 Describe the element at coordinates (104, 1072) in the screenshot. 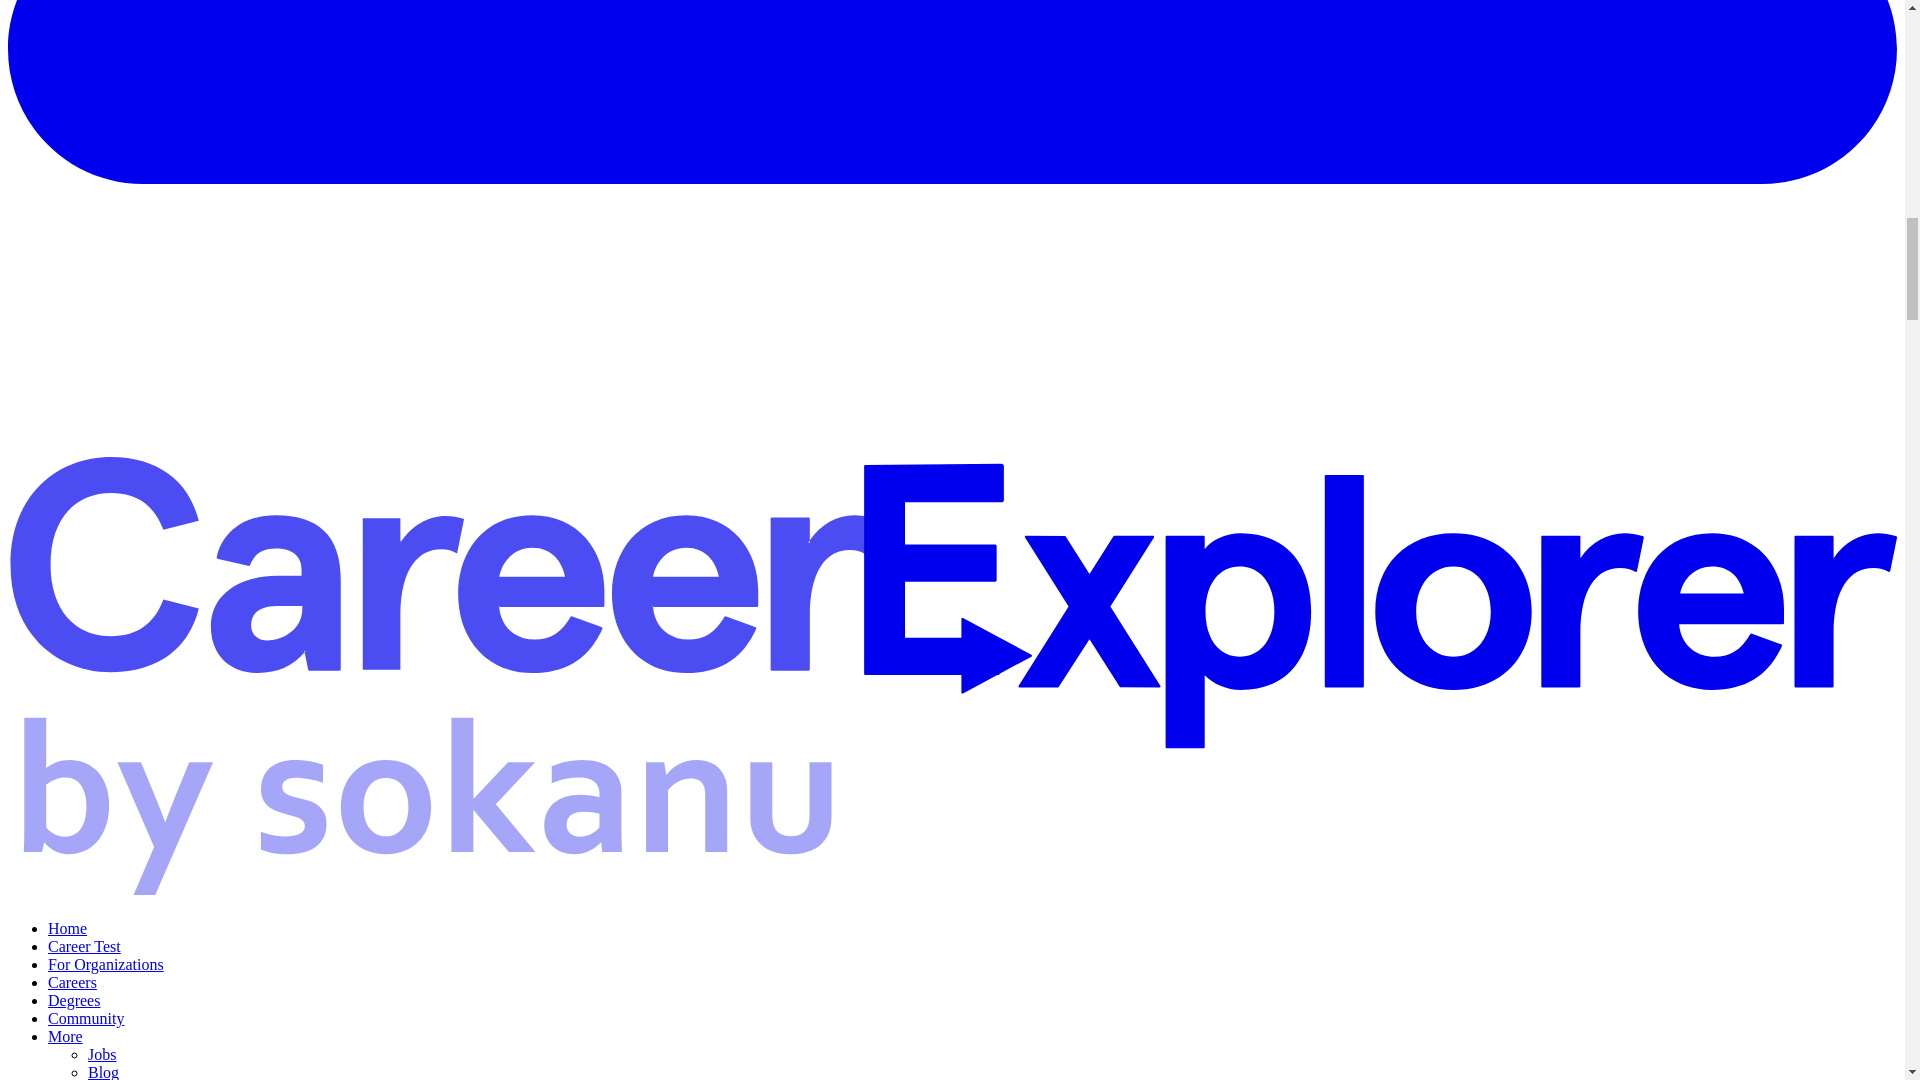

I see `Blog` at that location.